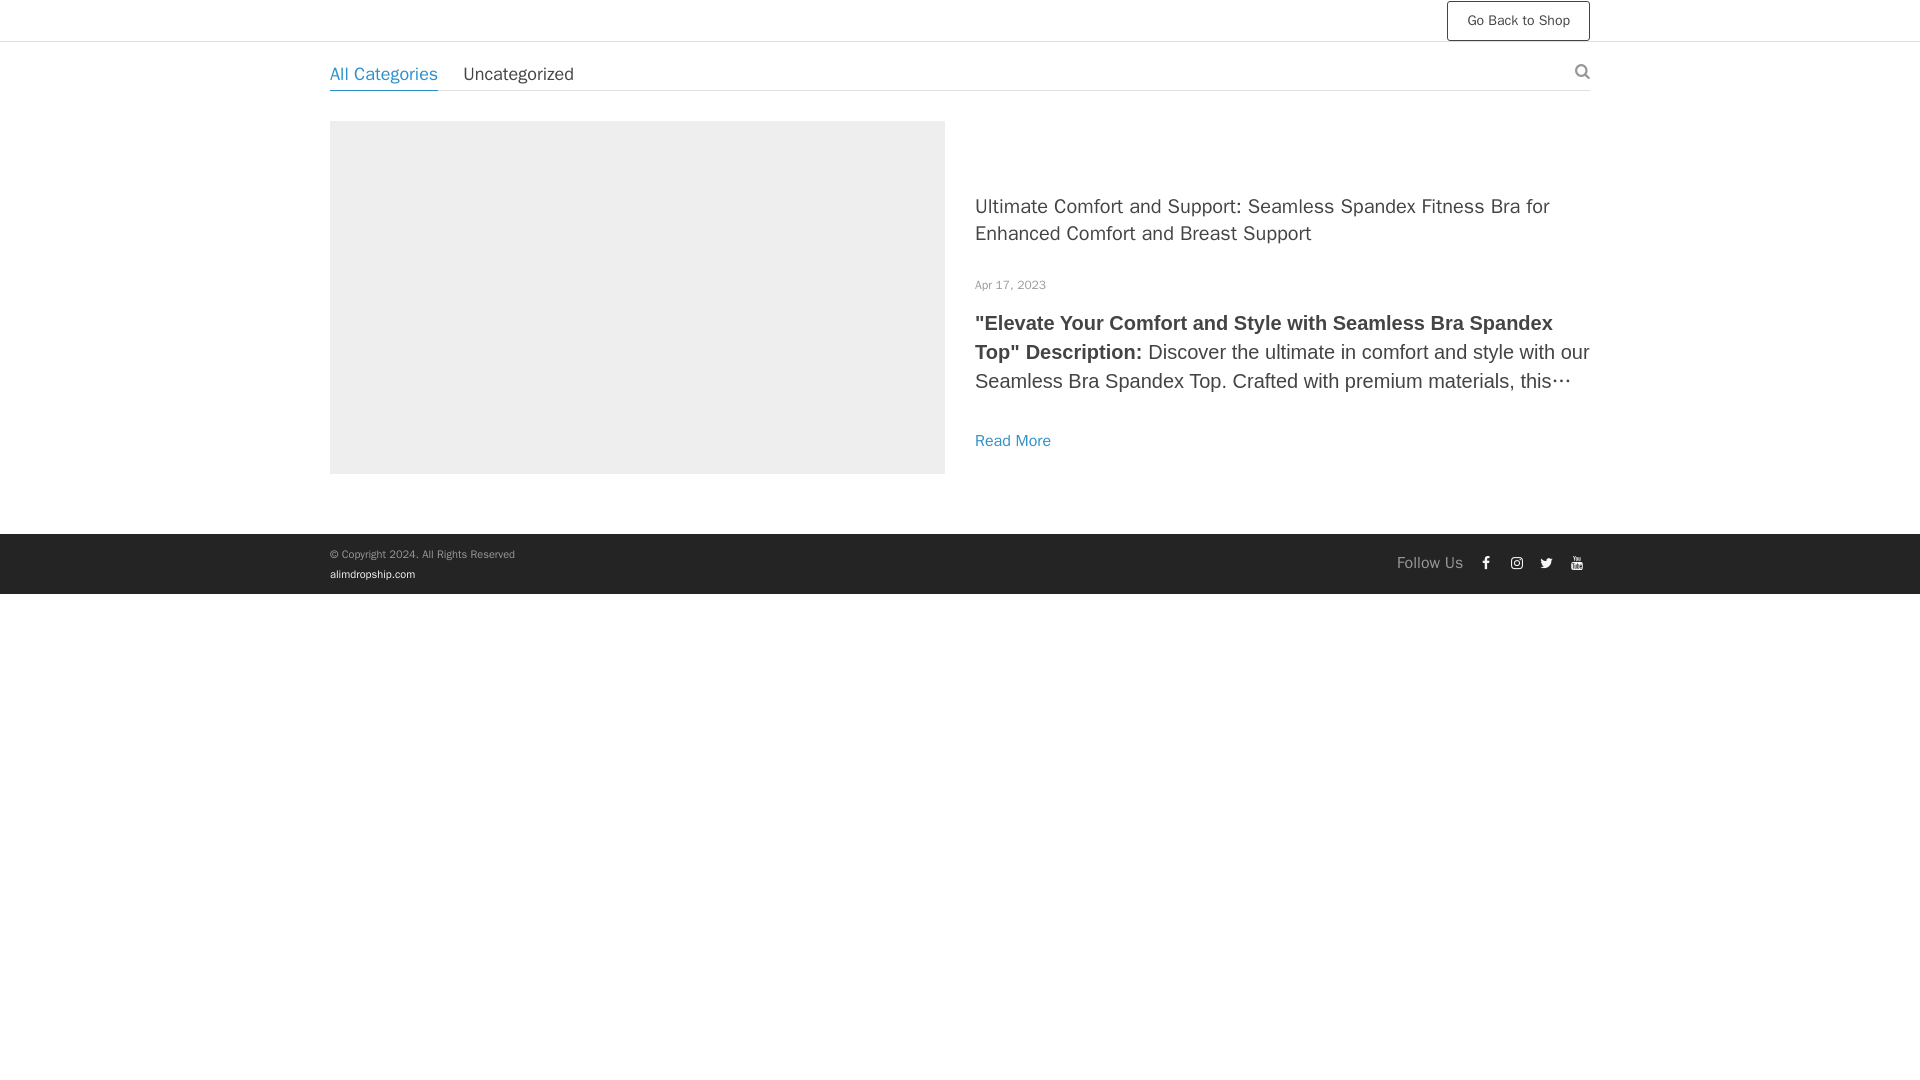 The width and height of the screenshot is (1920, 1080). Describe the element at coordinates (1012, 440) in the screenshot. I see `Read More` at that location.